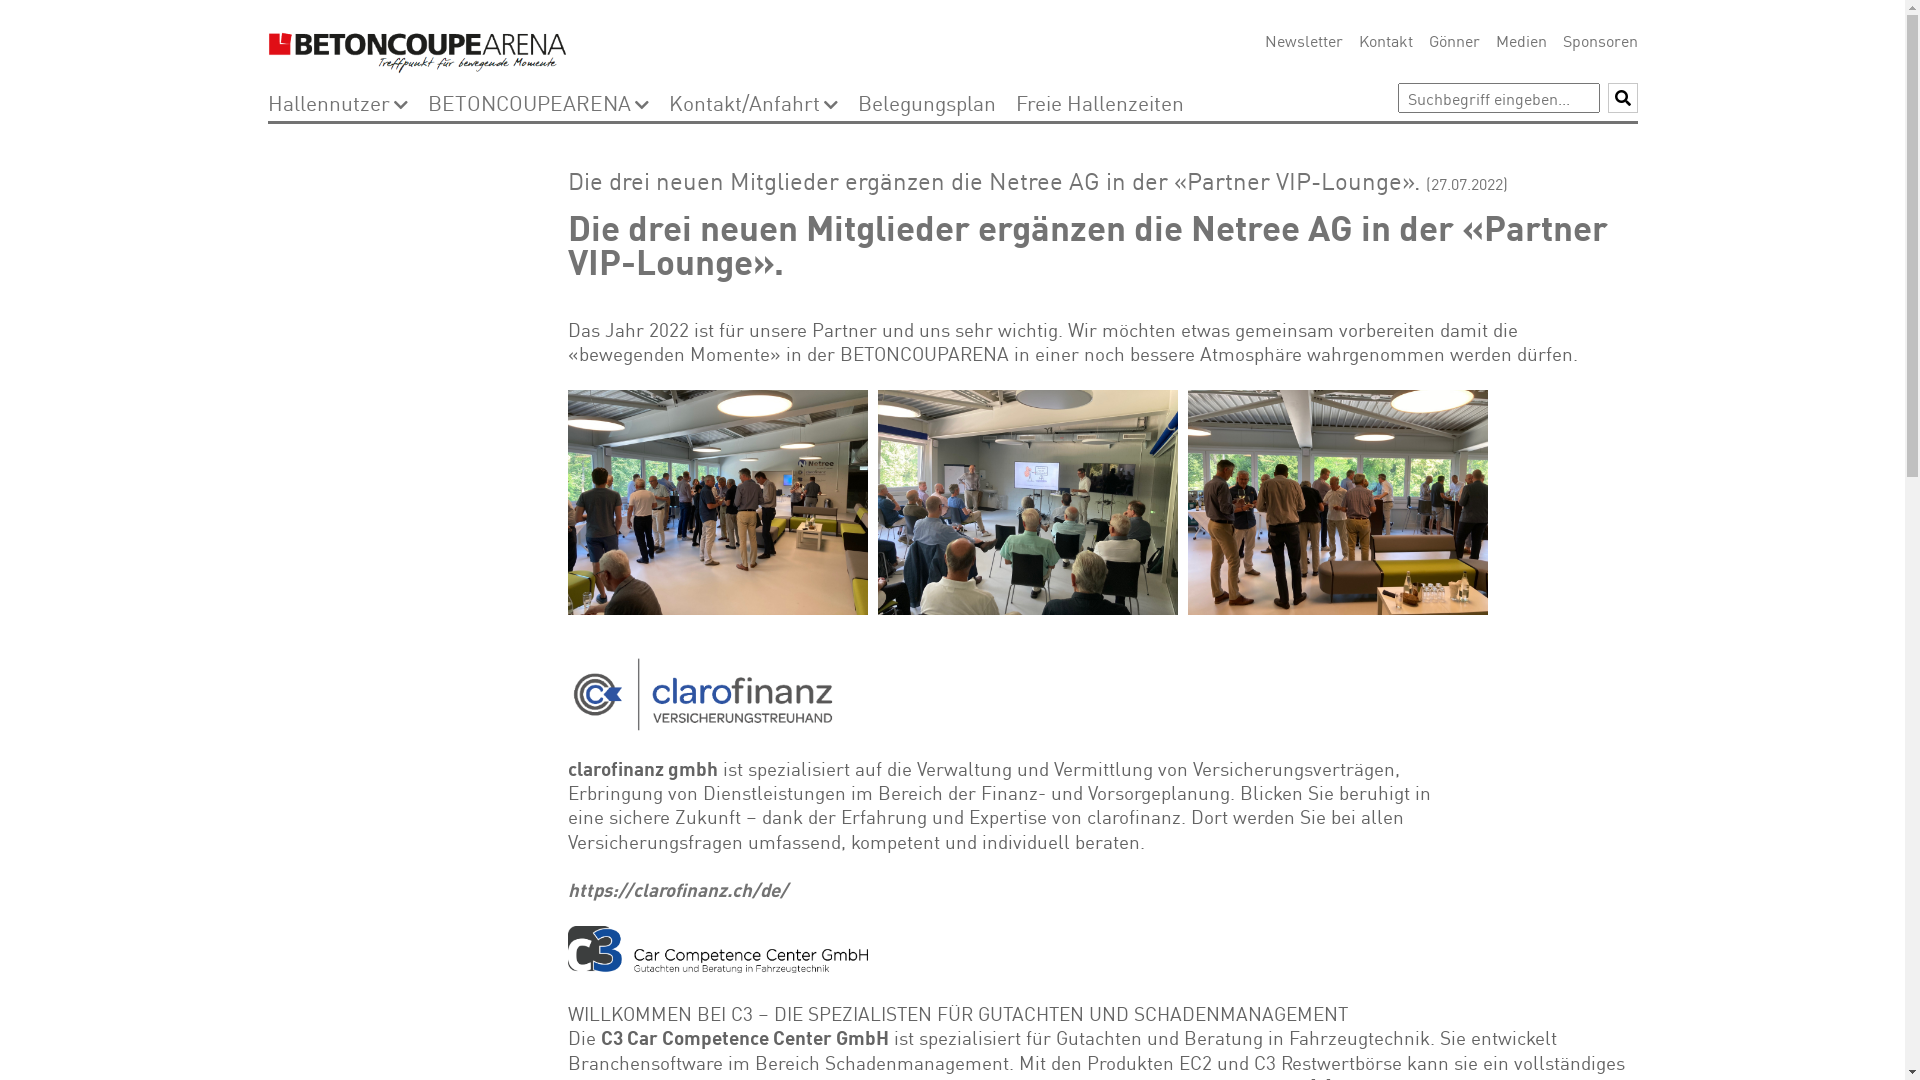 Image resolution: width=1920 pixels, height=1080 pixels. What do you see at coordinates (1303, 40) in the screenshot?
I see `Newsletter` at bounding box center [1303, 40].